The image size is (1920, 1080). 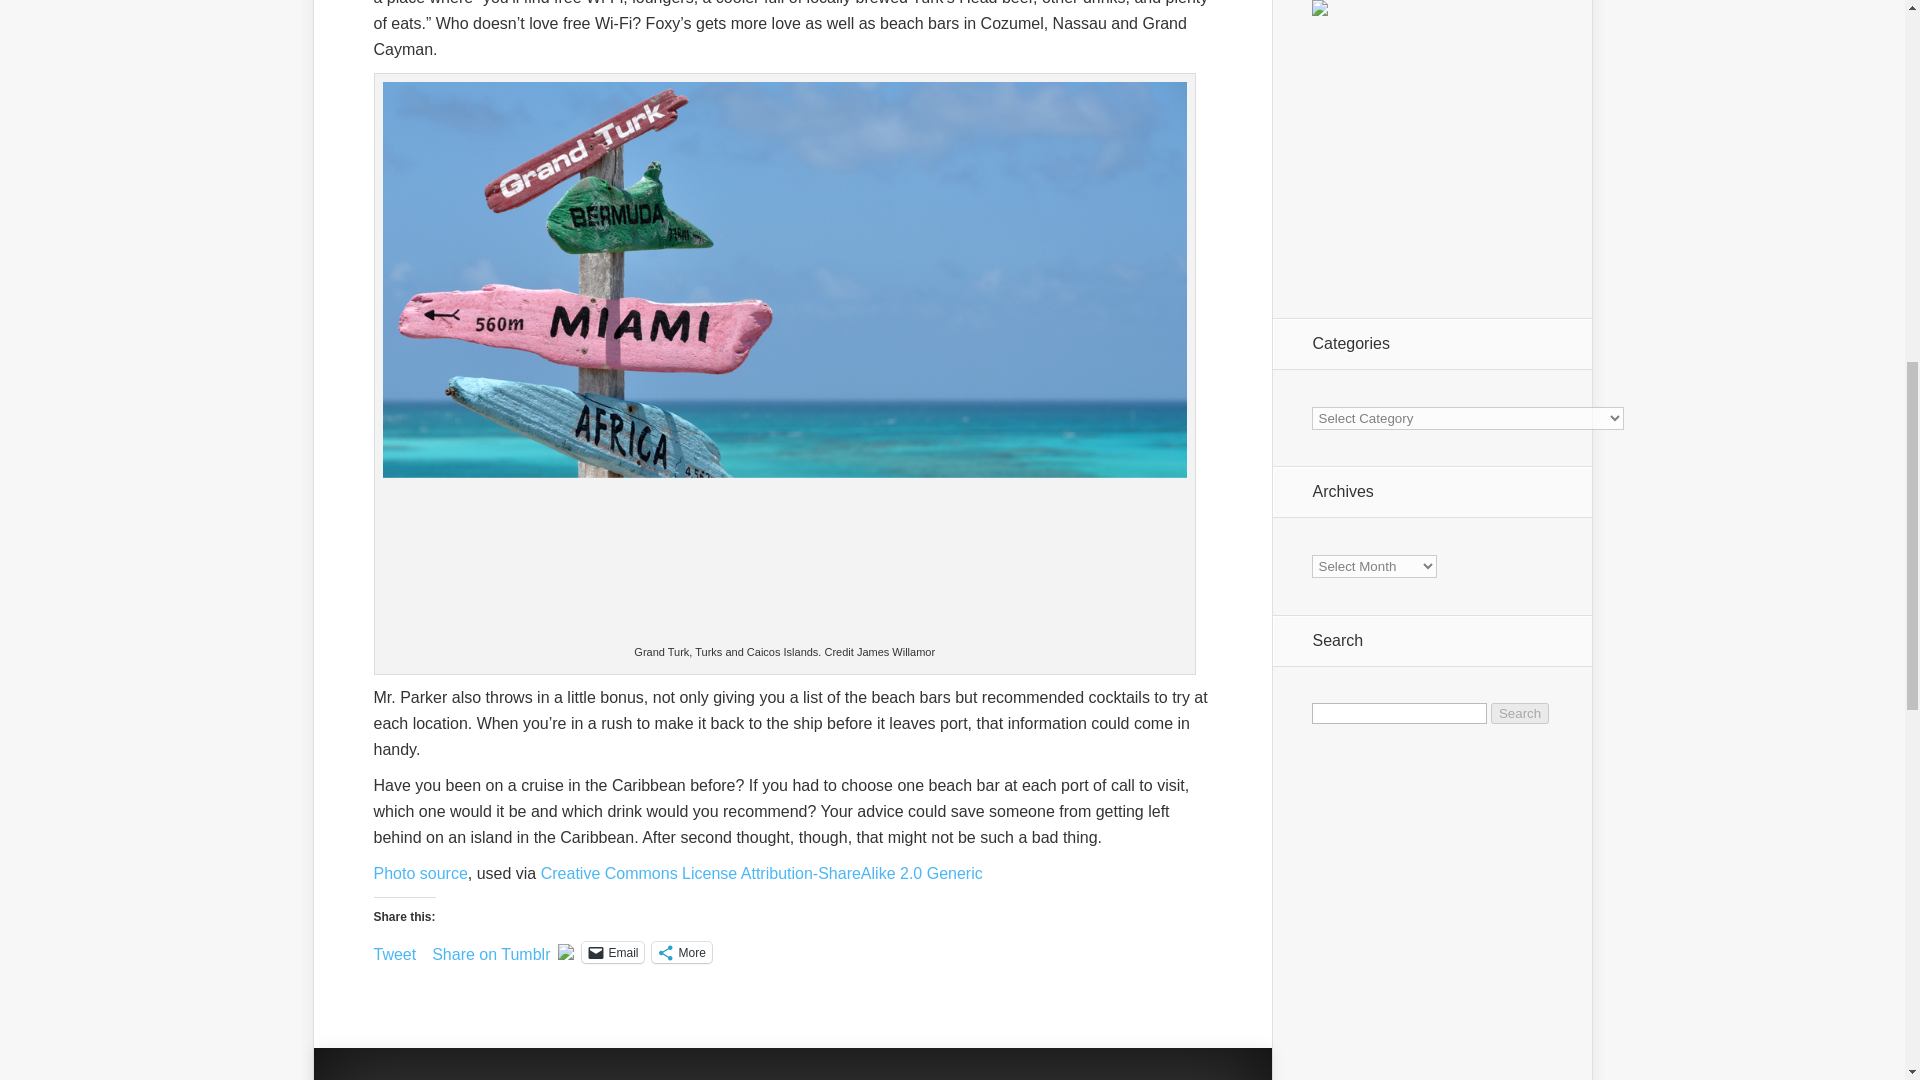 I want to click on More, so click(x=681, y=952).